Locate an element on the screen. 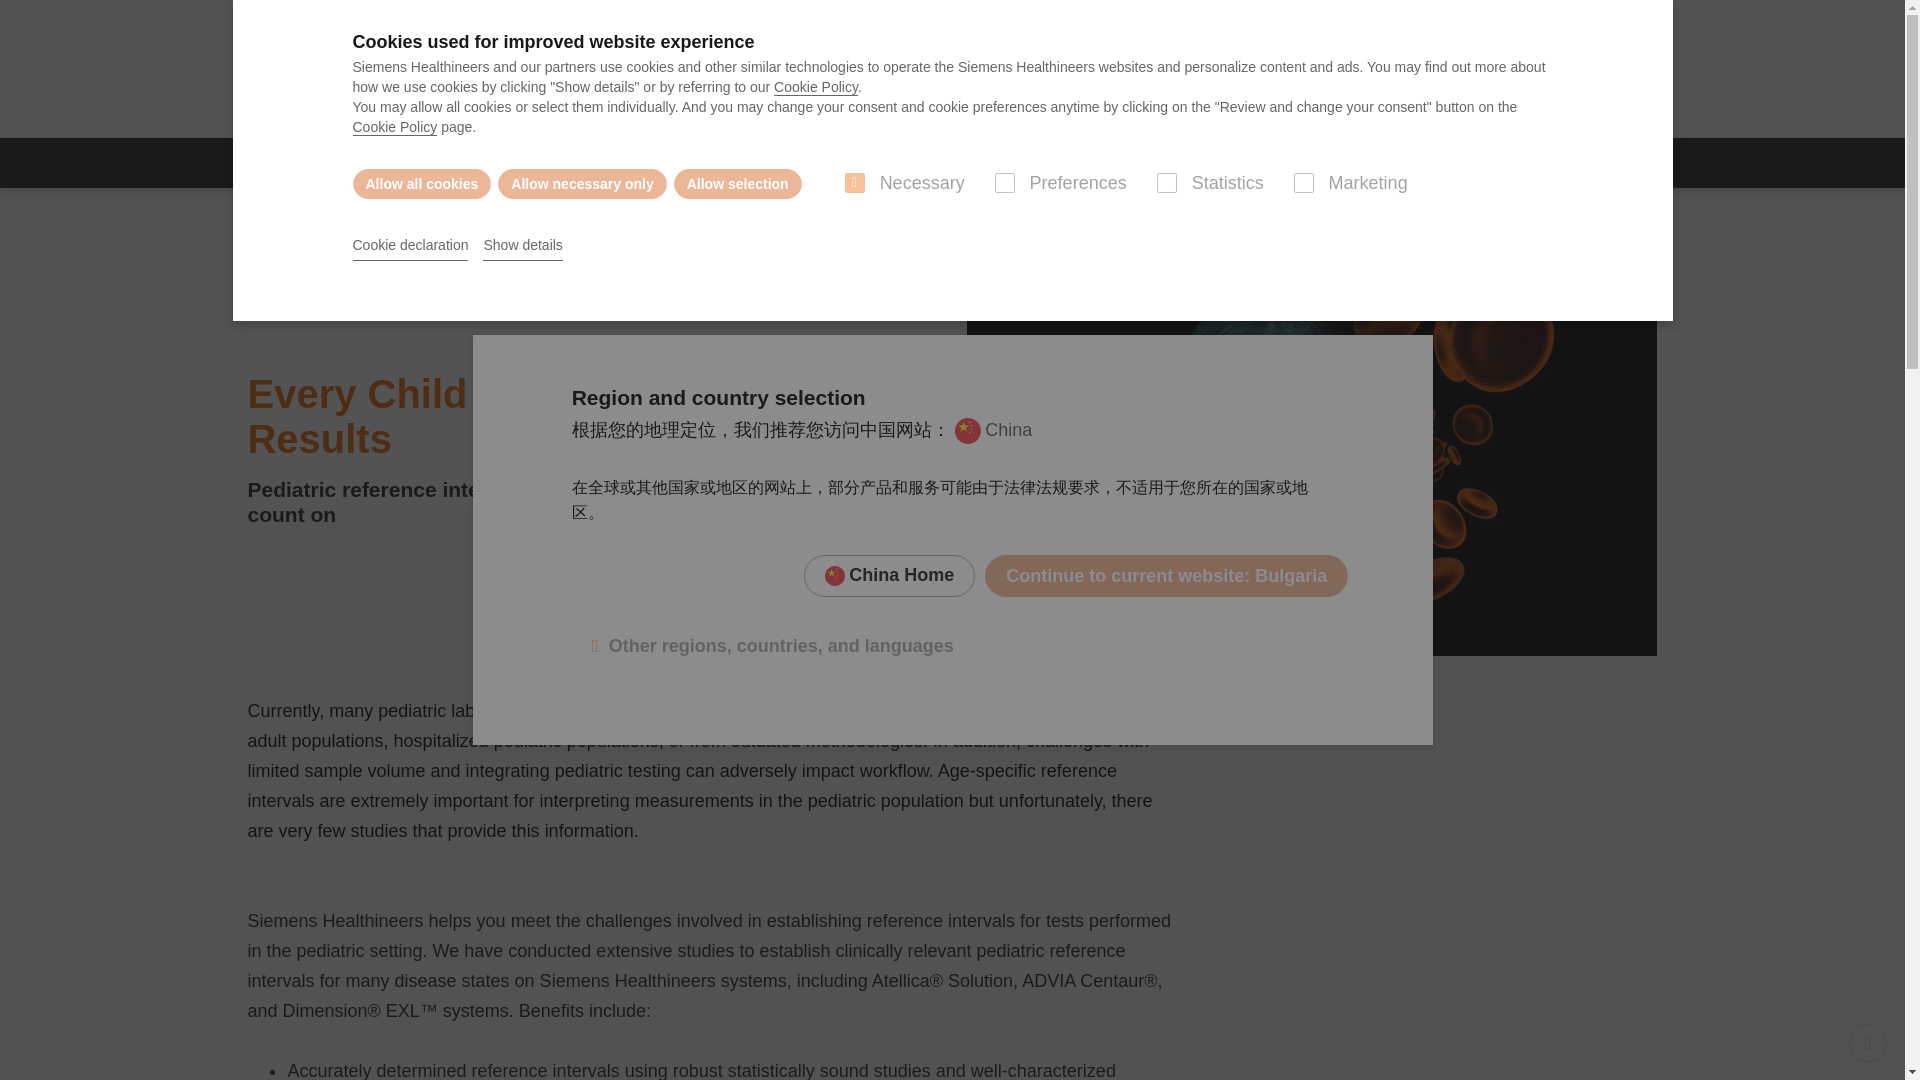 Image resolution: width=1920 pixels, height=1080 pixels. Allow selection is located at coordinates (738, 183).